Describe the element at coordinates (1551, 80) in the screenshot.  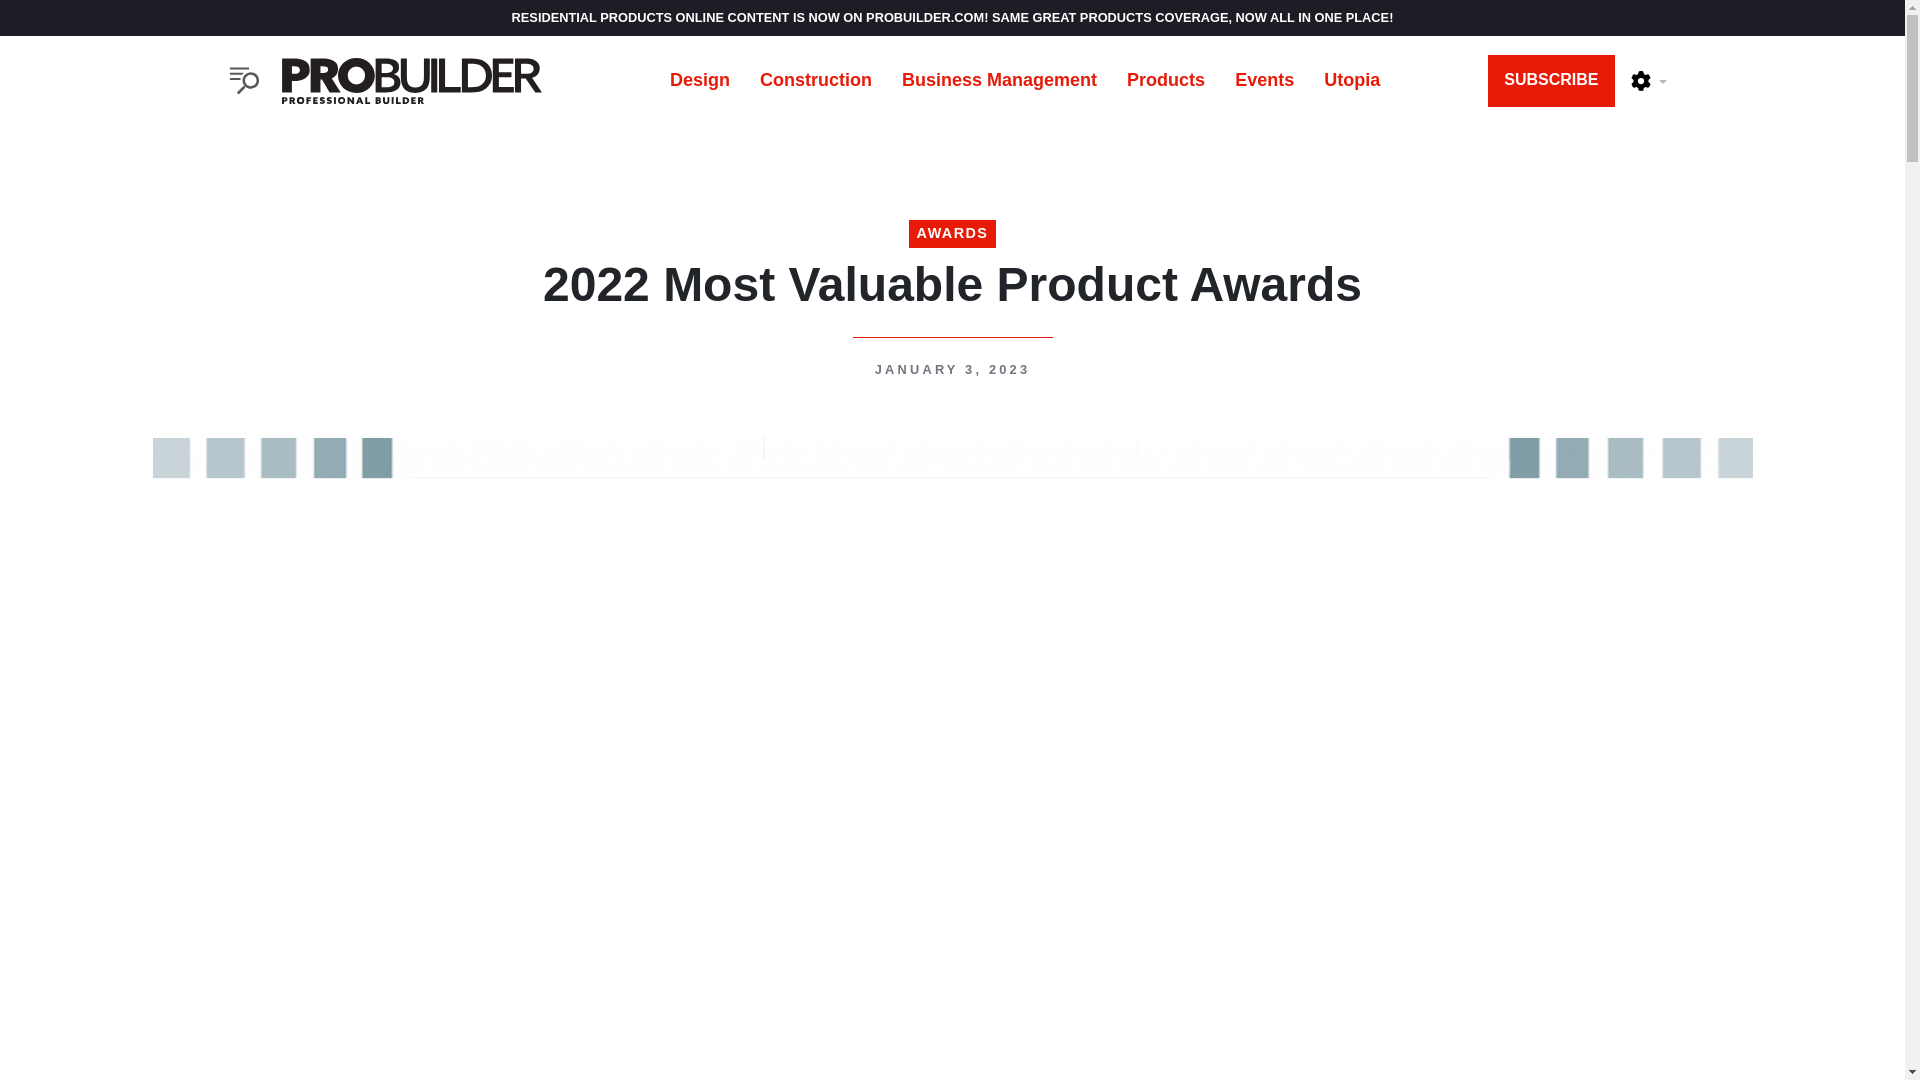
I see `SUBSCRIBE` at that location.